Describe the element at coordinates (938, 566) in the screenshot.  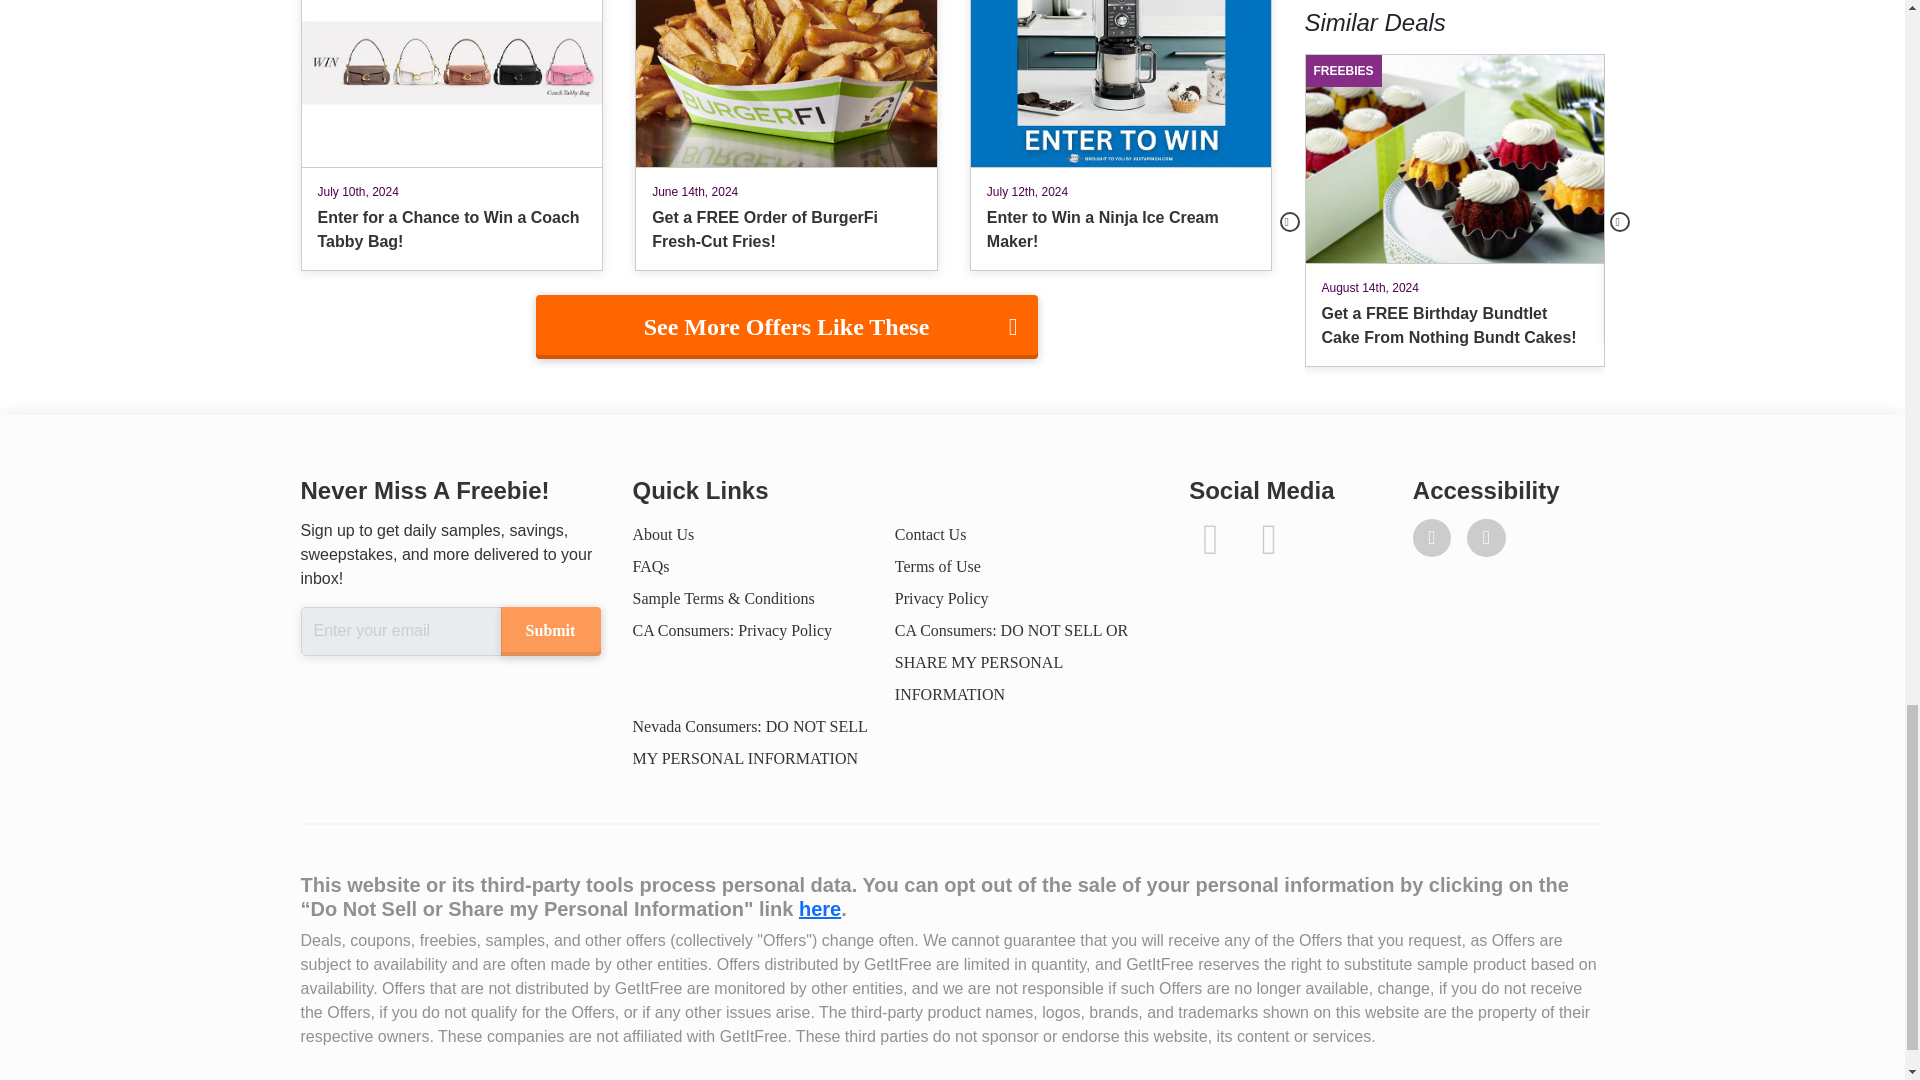
I see `Terms of Use` at that location.